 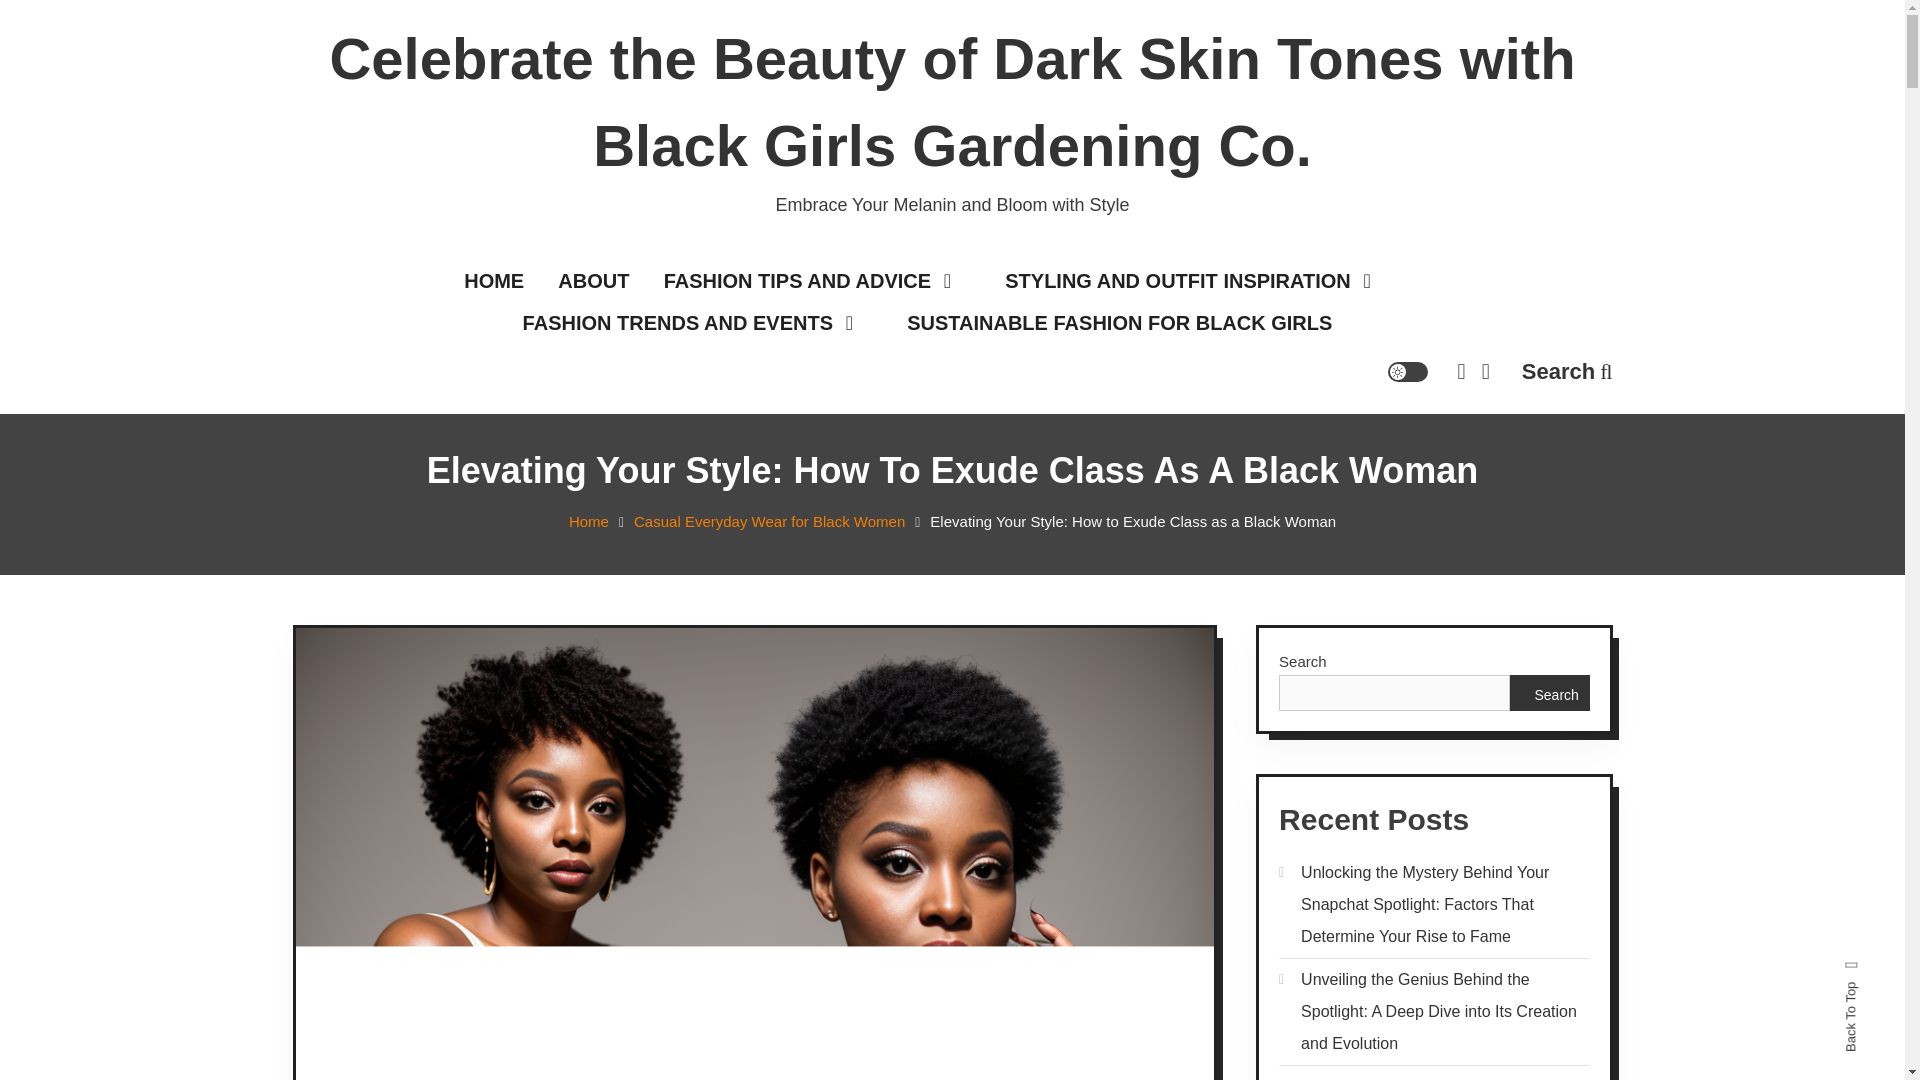 I want to click on Search, so click(x=1567, y=371).